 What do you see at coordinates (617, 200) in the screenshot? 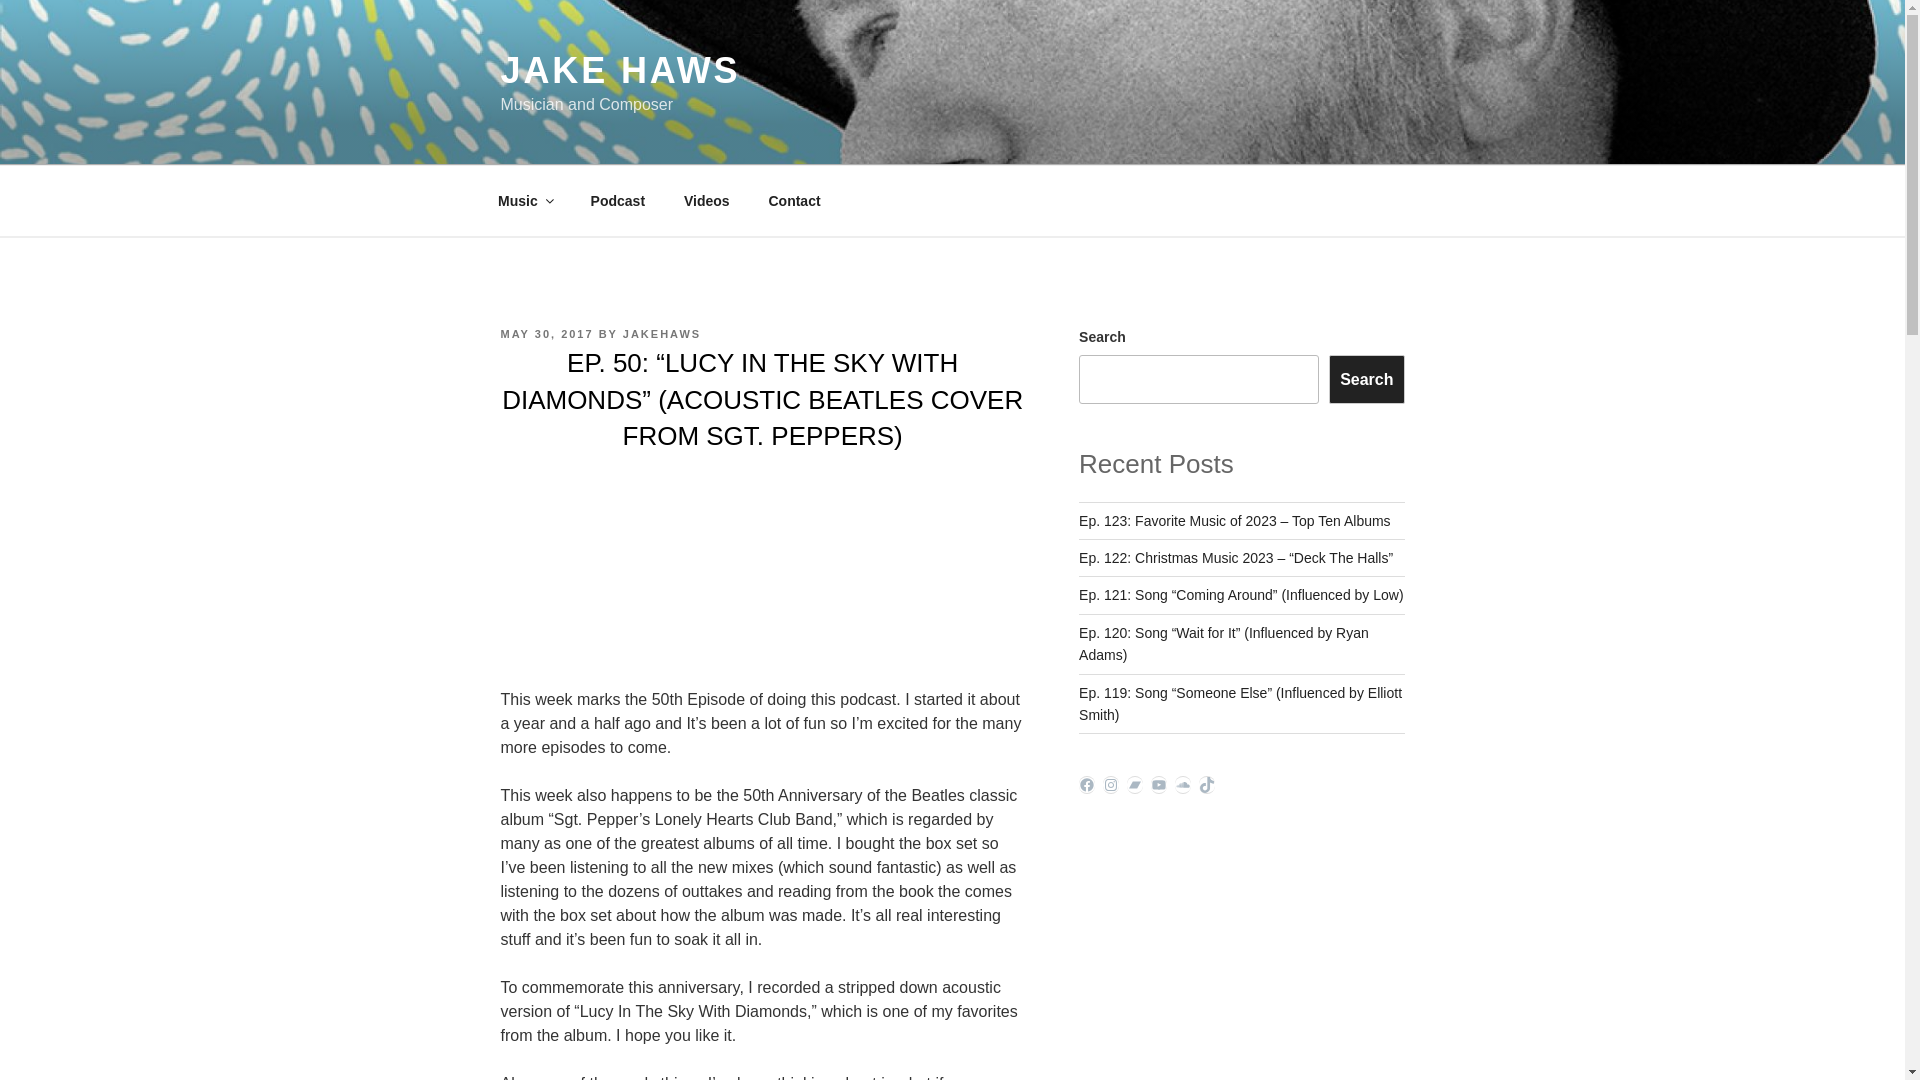
I see `Podcast` at bounding box center [617, 200].